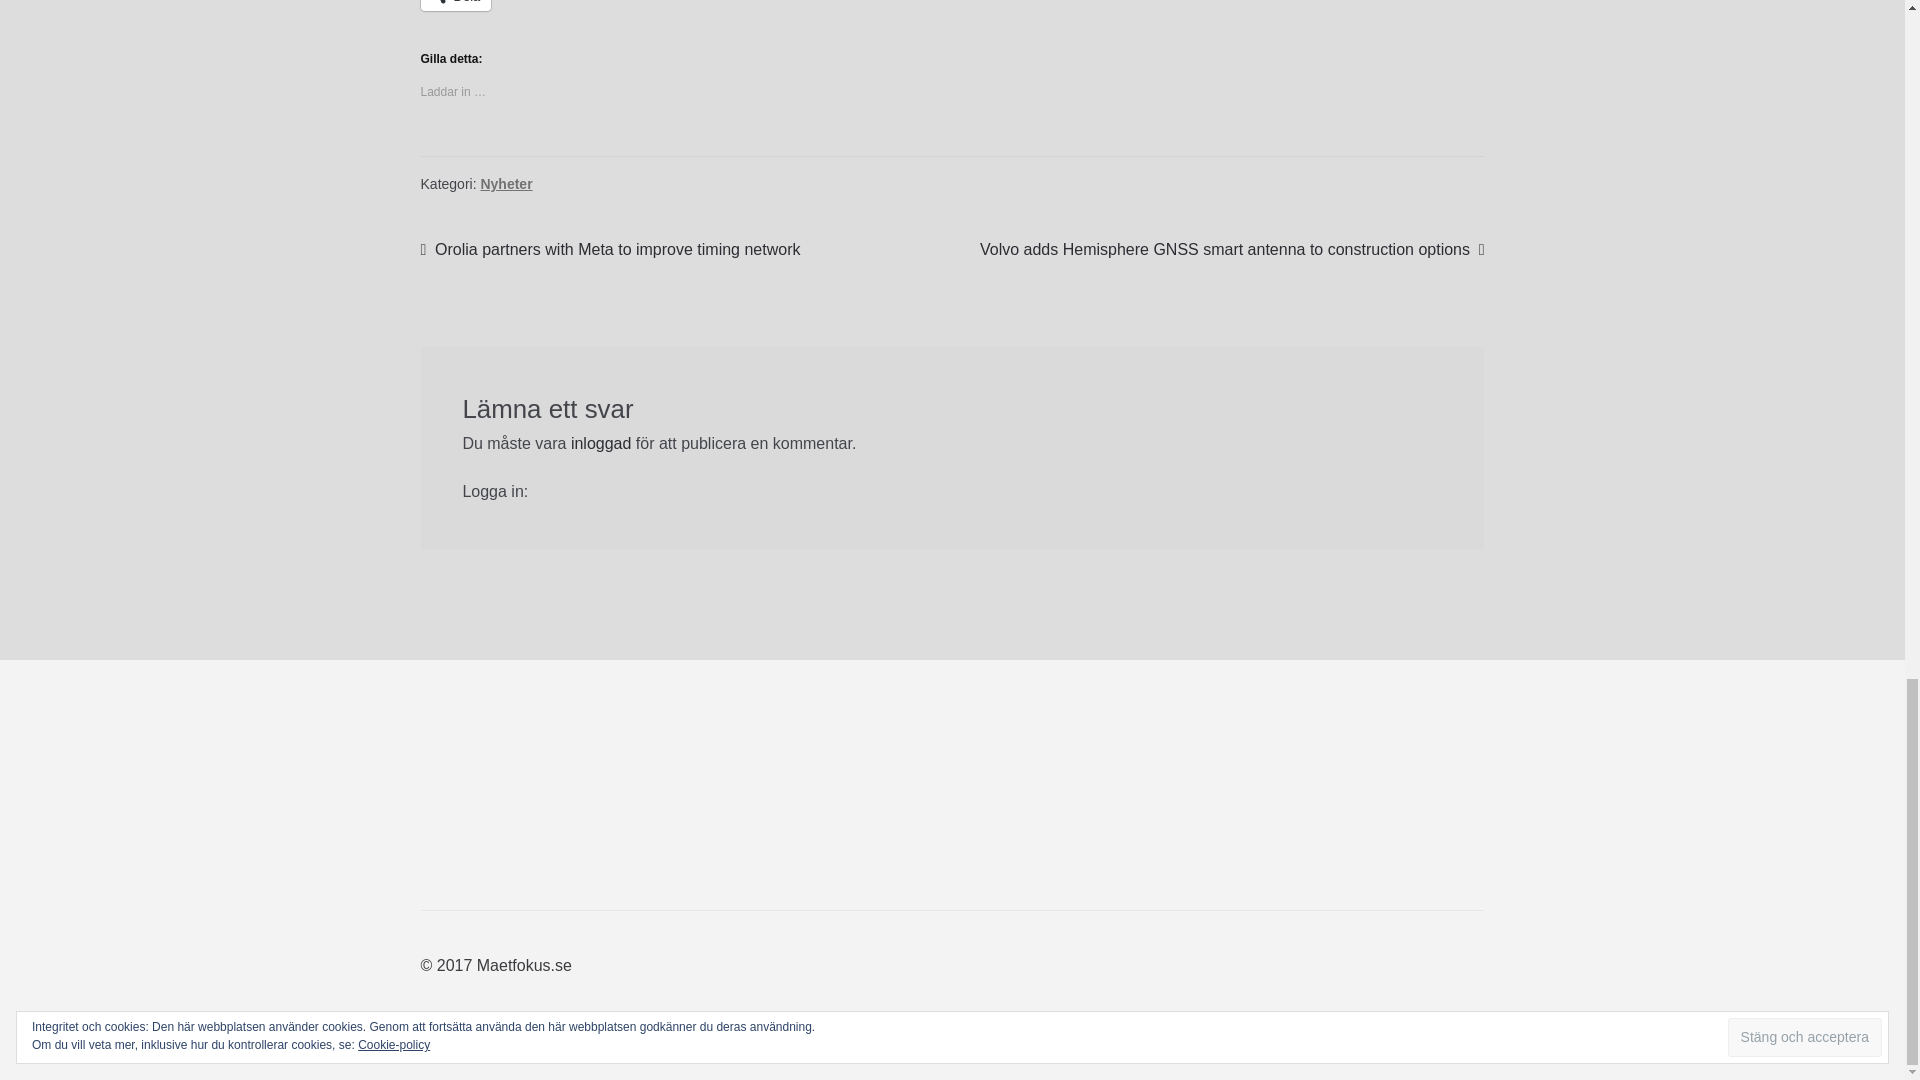  What do you see at coordinates (784, 798) in the screenshot?
I see `Advertisement` at bounding box center [784, 798].